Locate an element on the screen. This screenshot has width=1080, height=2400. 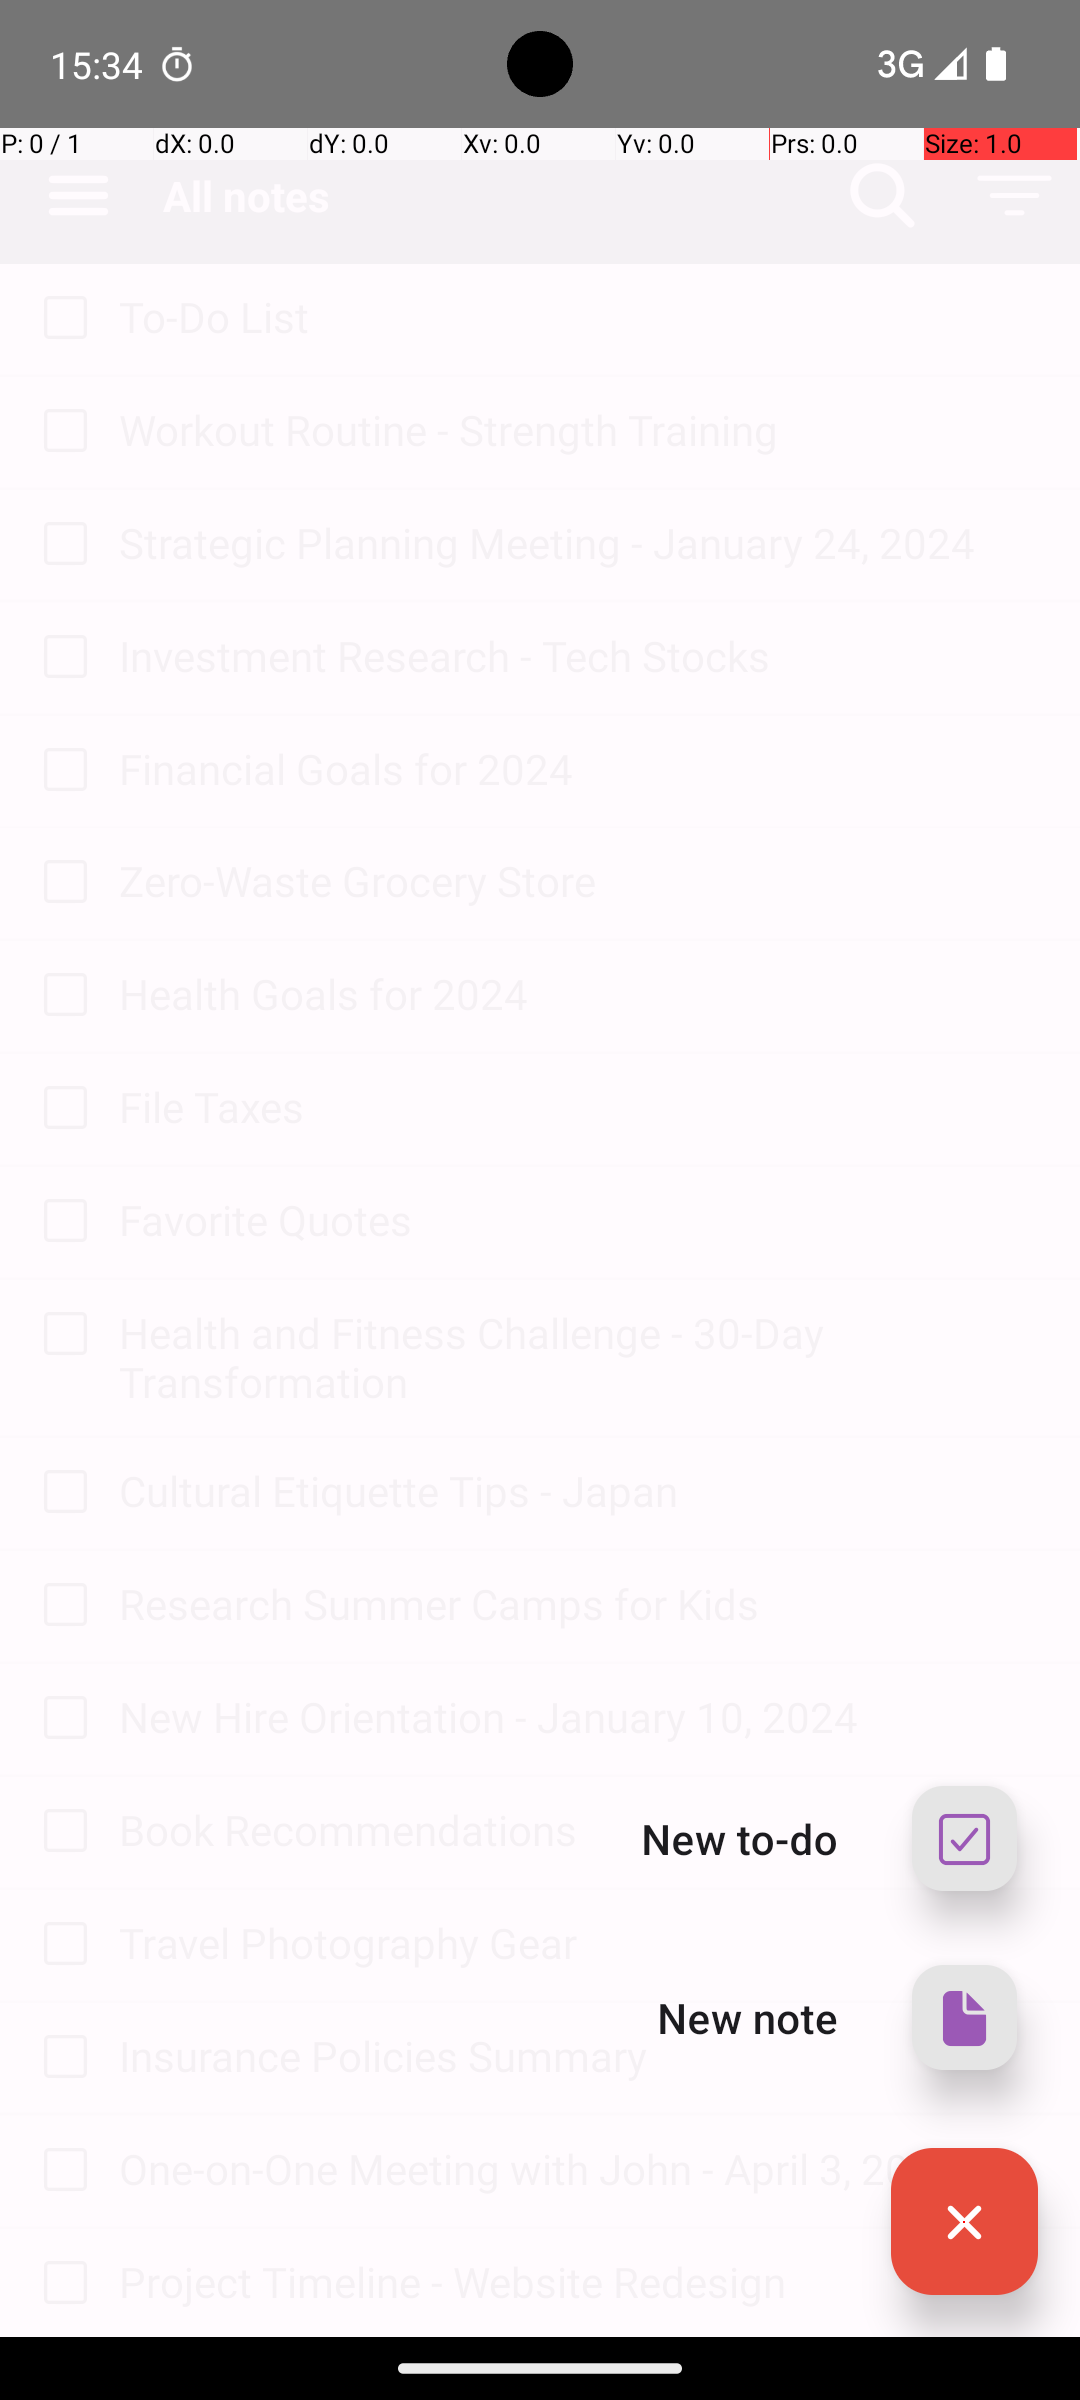
to-do: Travel Photography Gear is located at coordinates (60, 1945).